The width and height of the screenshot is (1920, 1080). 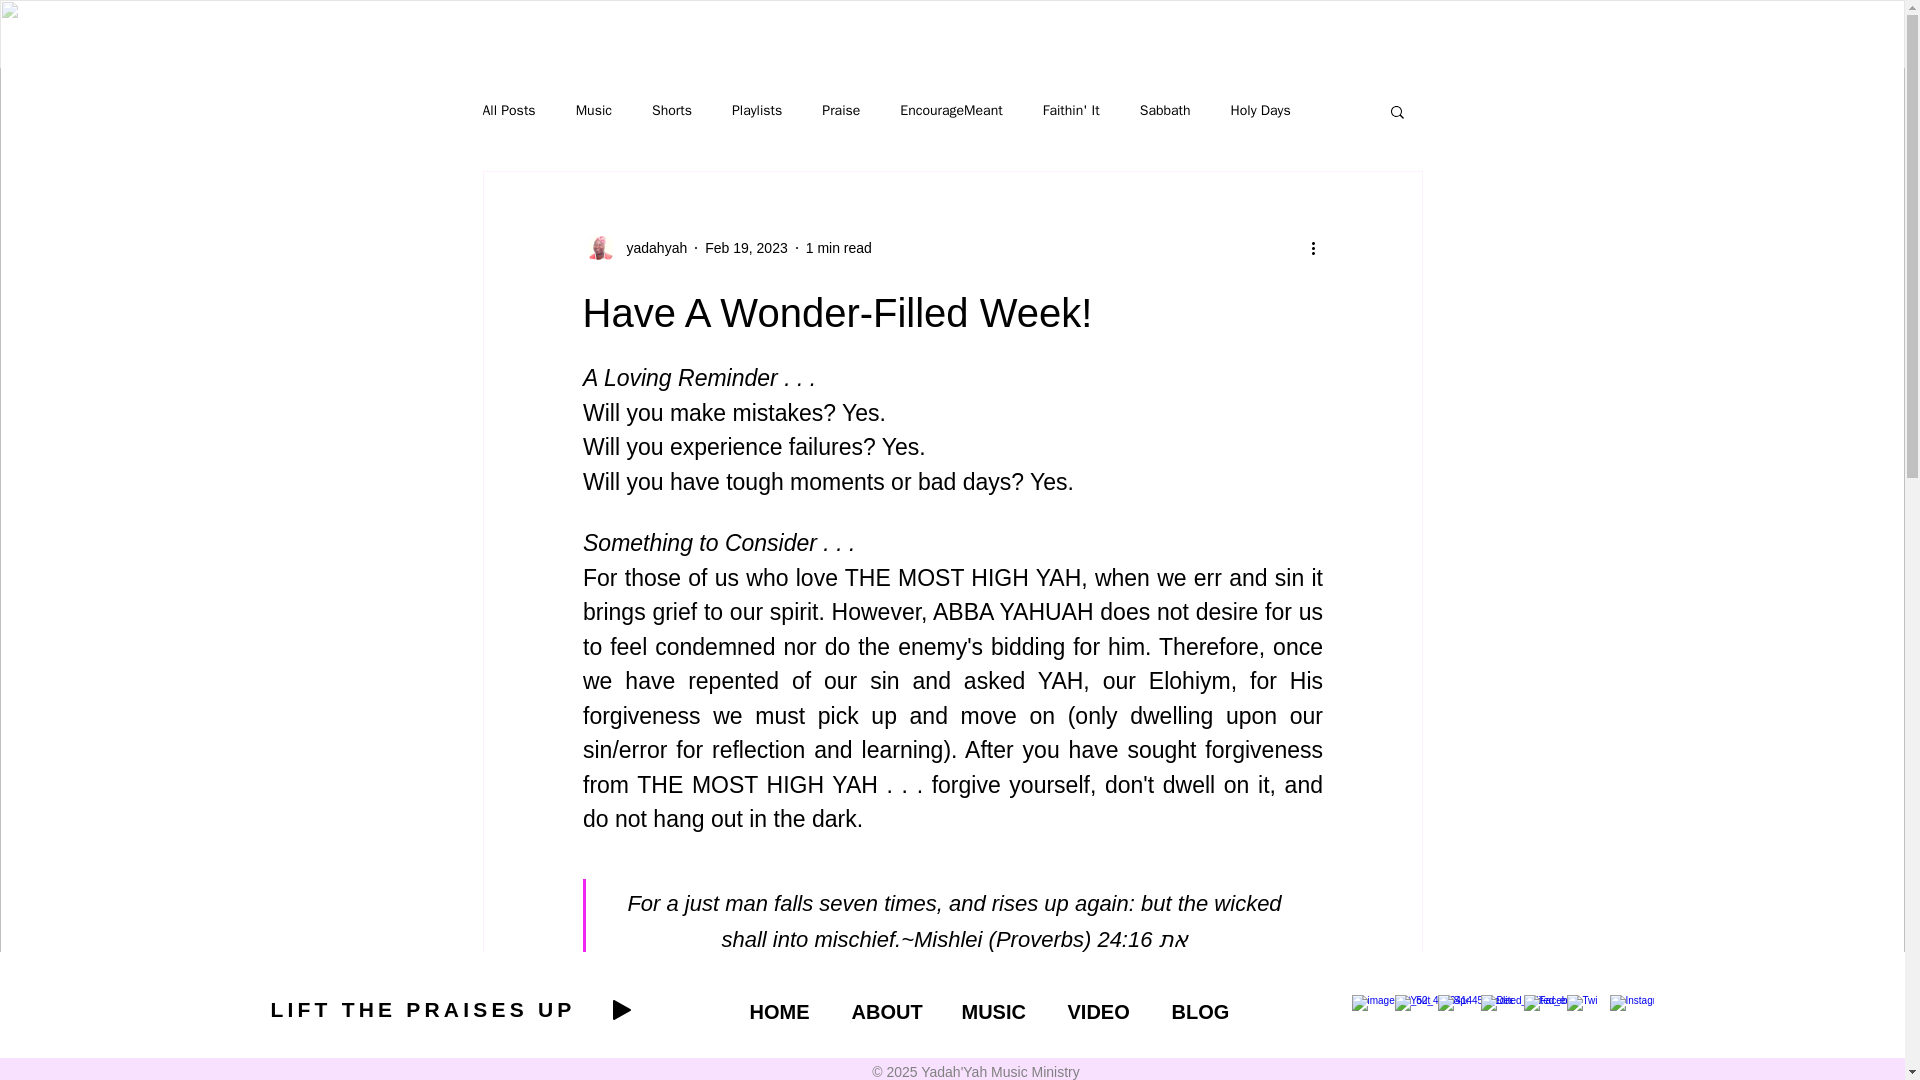 I want to click on Faithin' It, so click(x=1071, y=110).